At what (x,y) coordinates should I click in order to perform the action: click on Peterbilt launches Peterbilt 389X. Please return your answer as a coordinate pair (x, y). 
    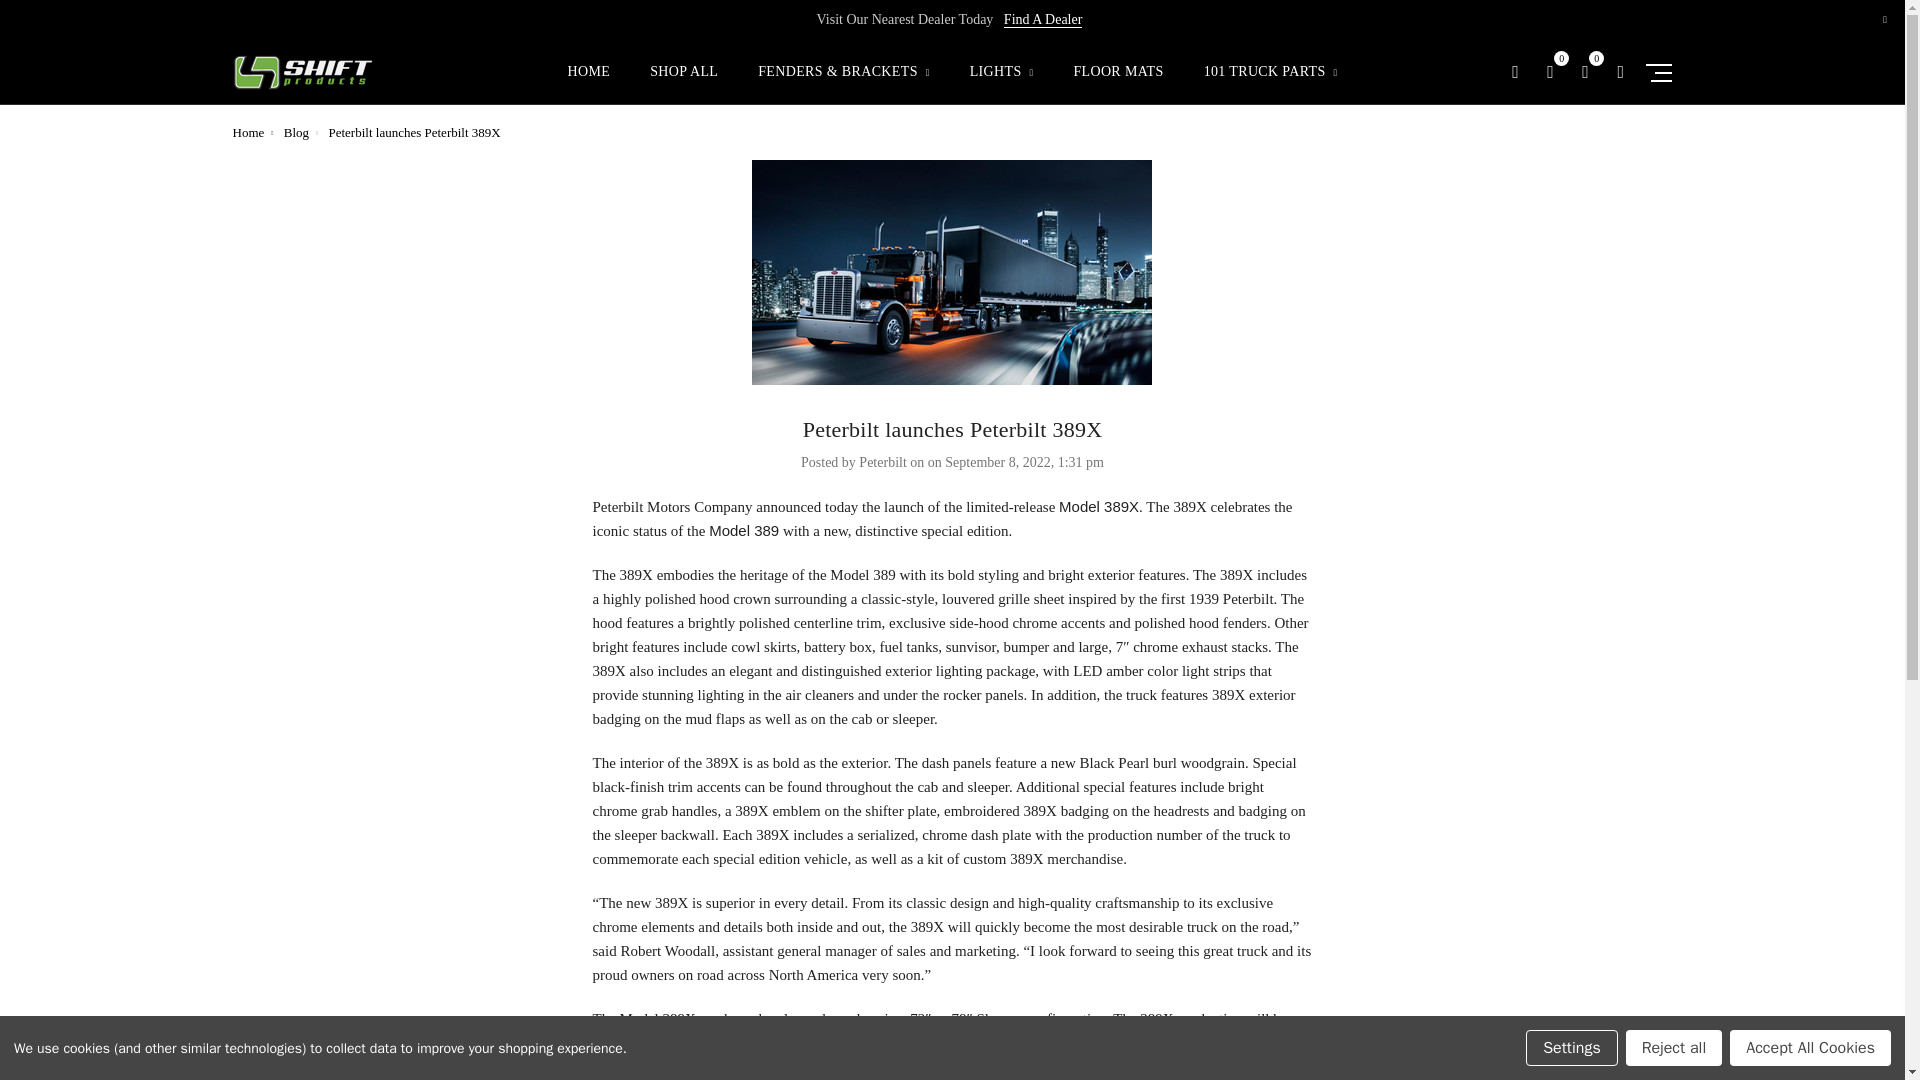
    Looking at the image, I should click on (952, 272).